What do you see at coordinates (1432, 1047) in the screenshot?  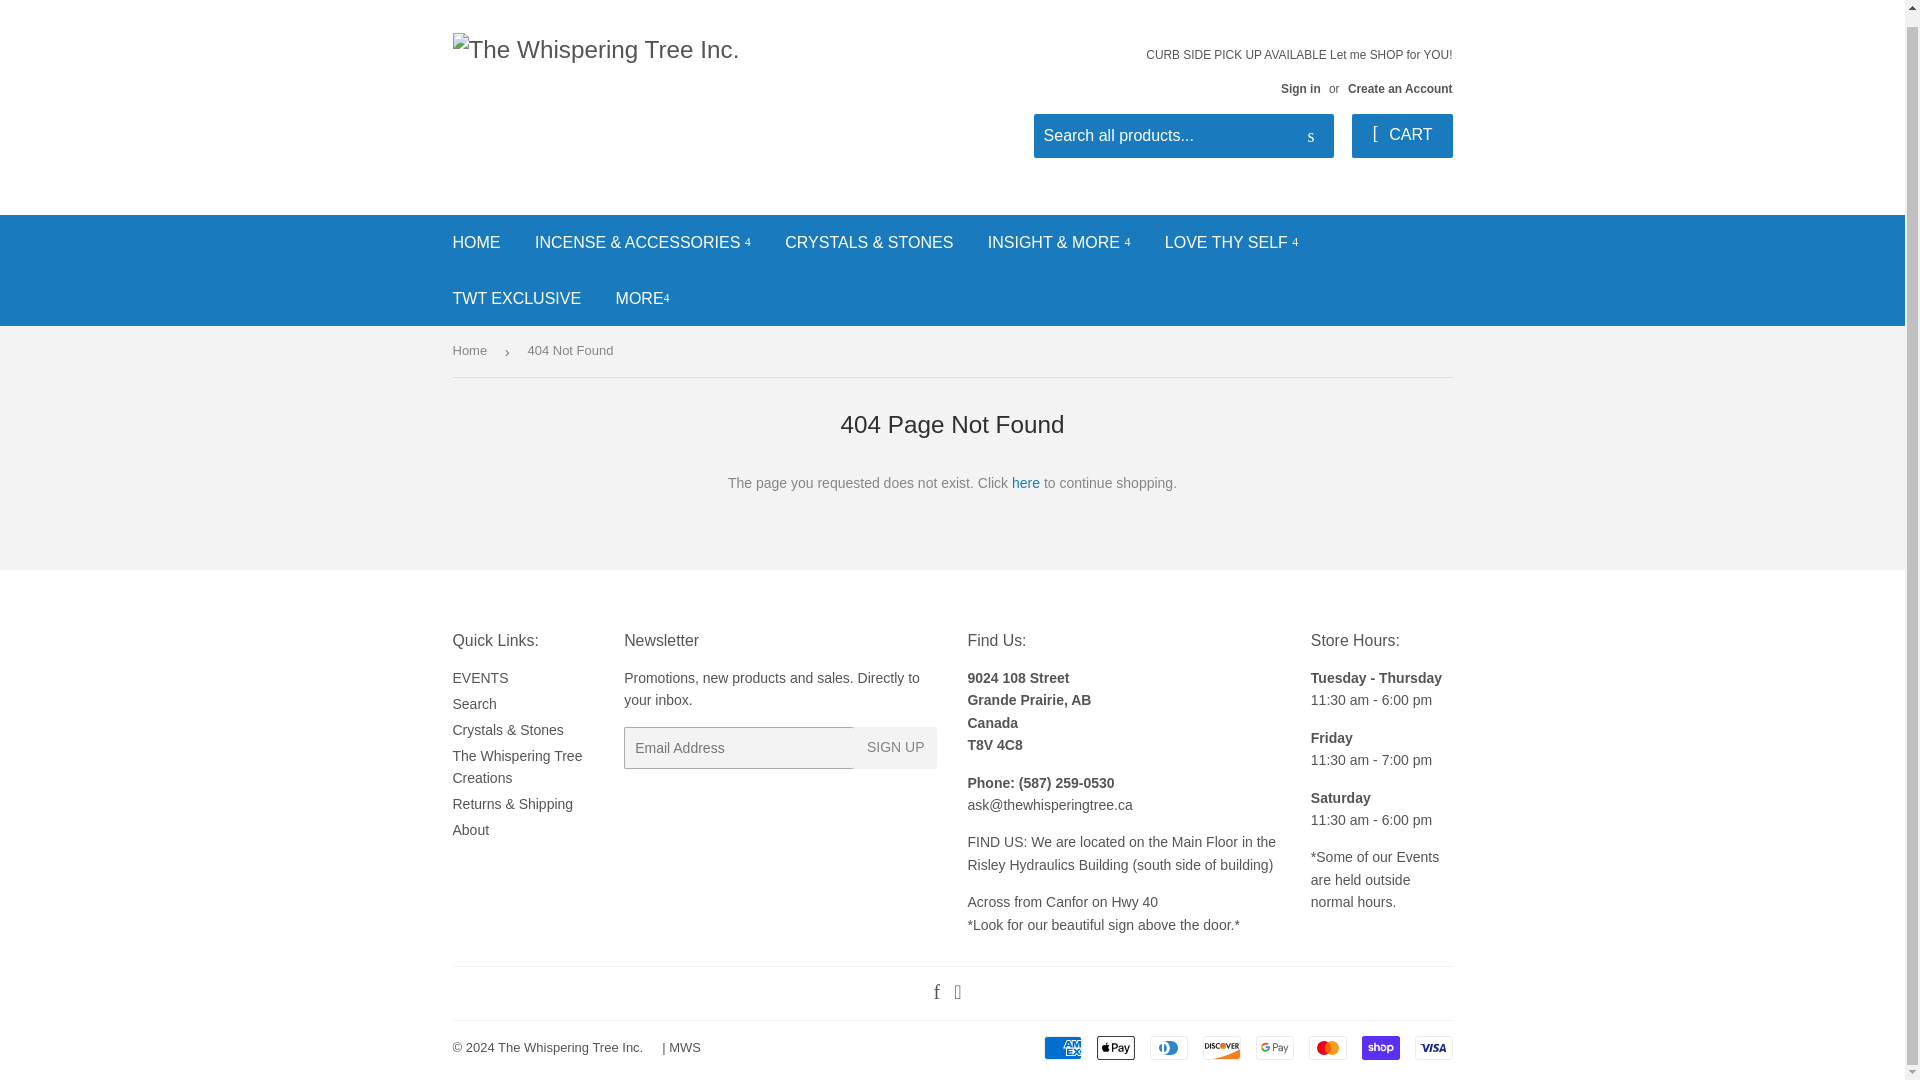 I see `Visa` at bounding box center [1432, 1047].